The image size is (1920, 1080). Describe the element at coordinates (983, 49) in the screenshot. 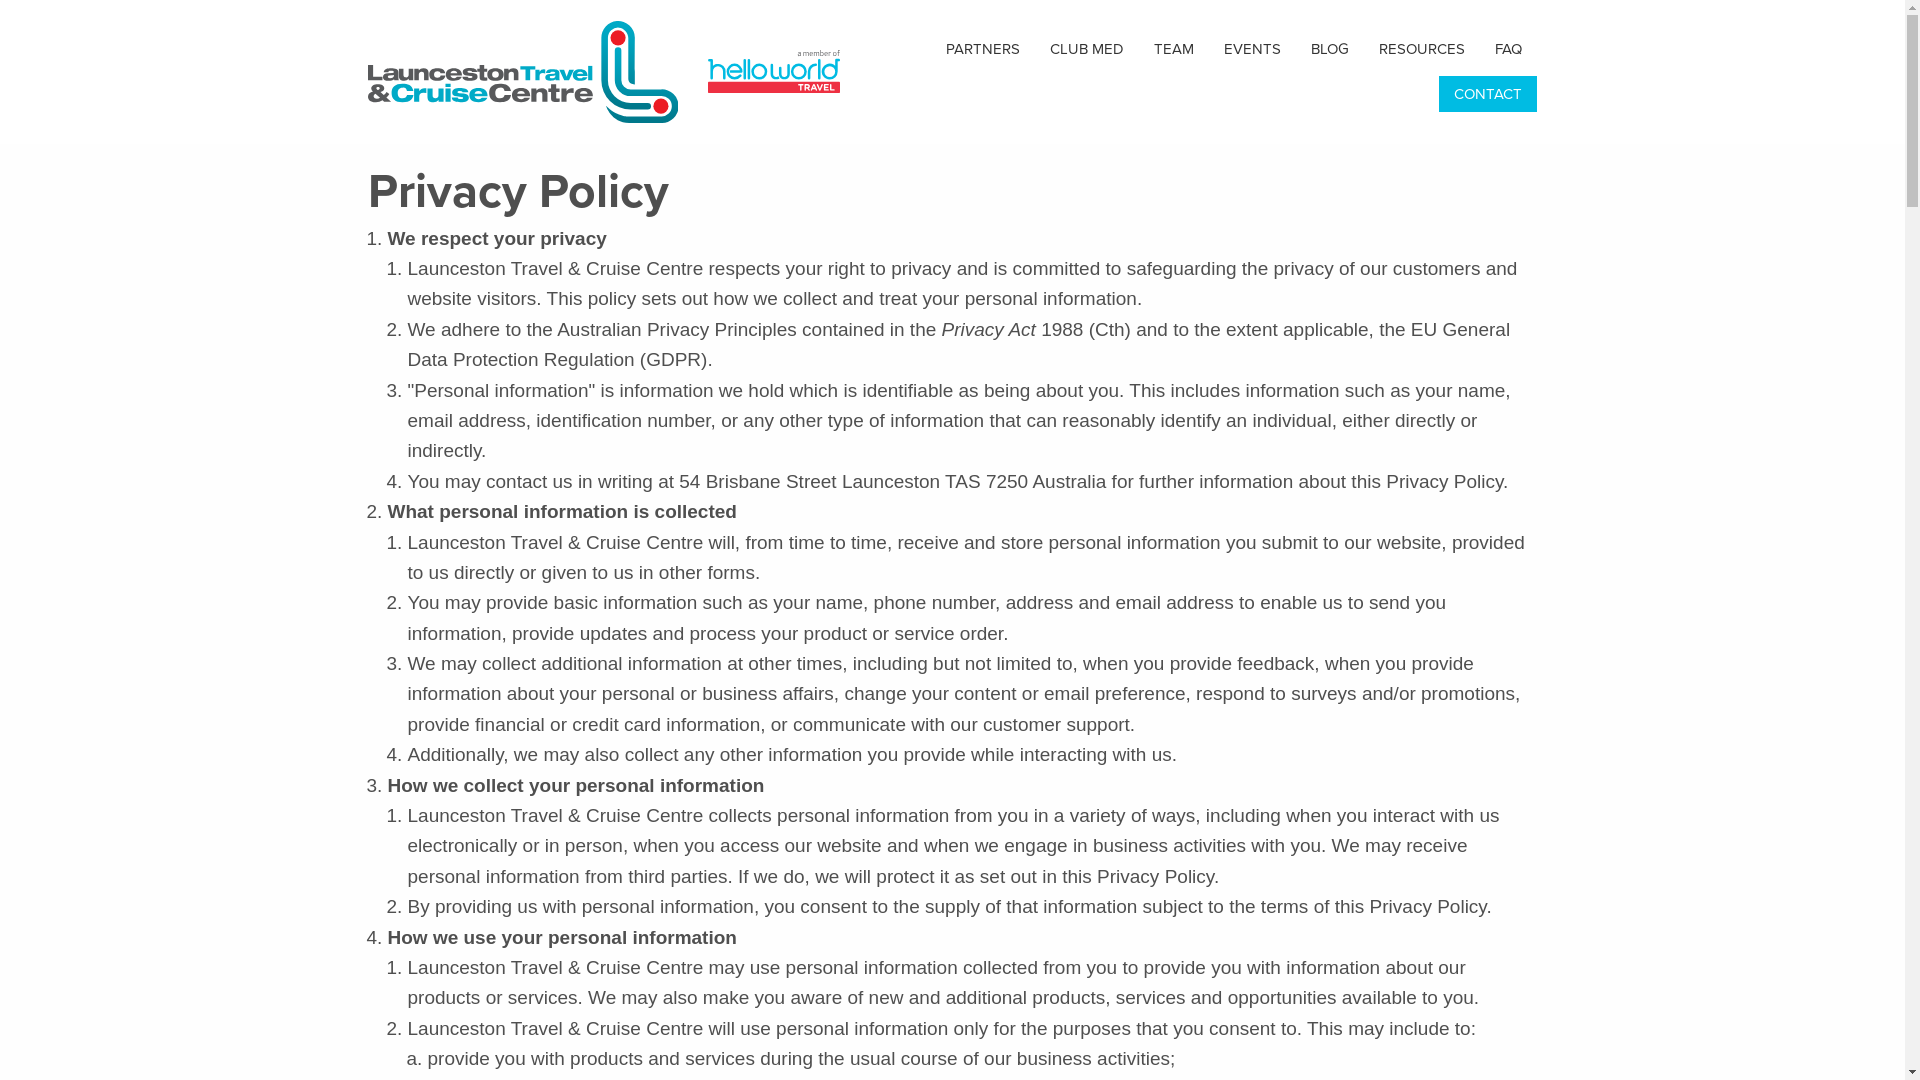

I see `PARTNERS` at that location.